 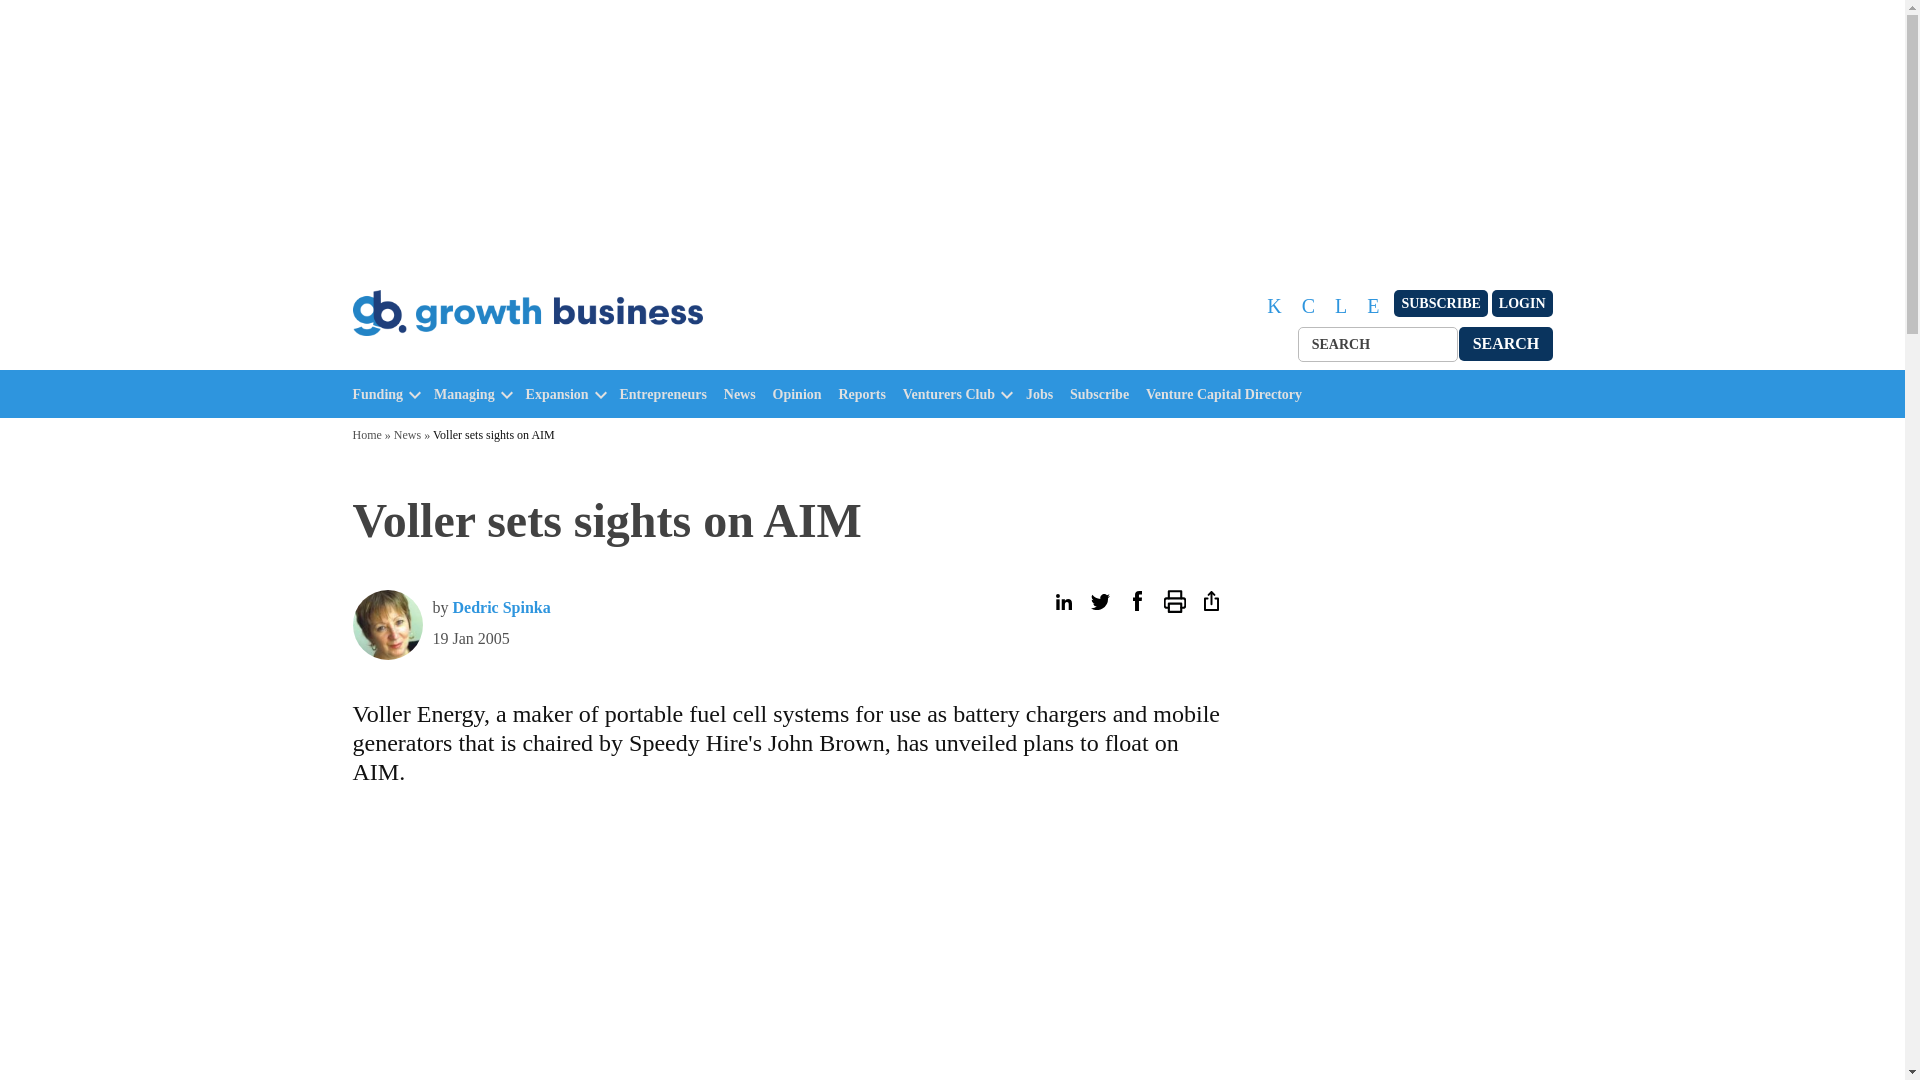 I want to click on Share on LinkedIn, so click(x=1062, y=601).